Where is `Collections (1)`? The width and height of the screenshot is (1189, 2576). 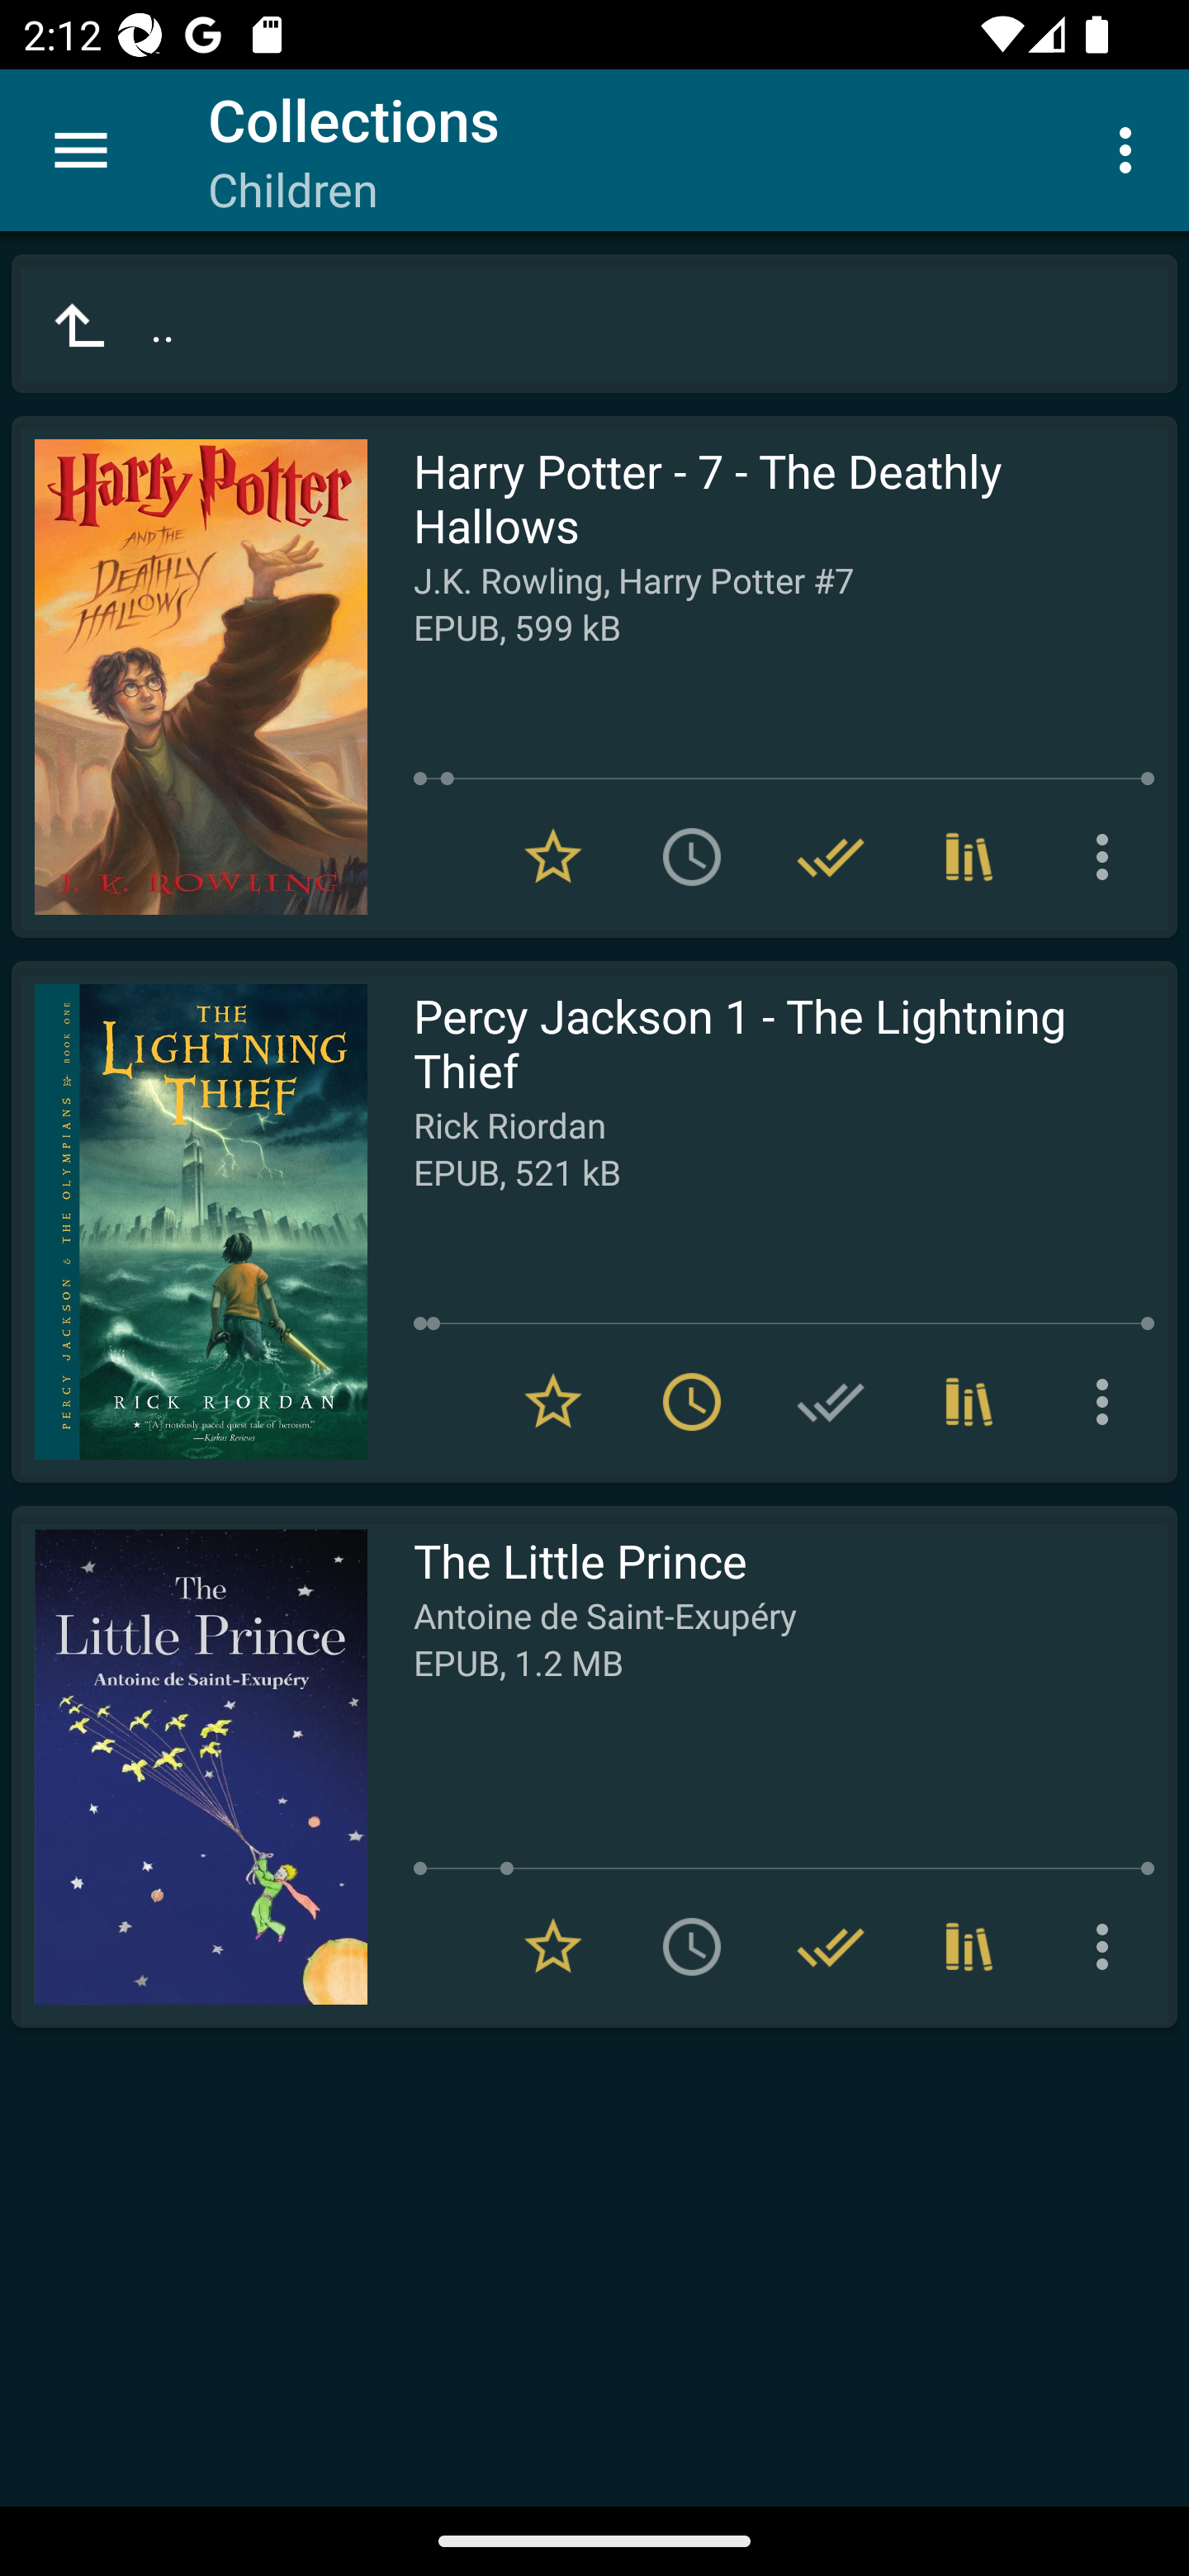
Collections (1) is located at coordinates (969, 1401).